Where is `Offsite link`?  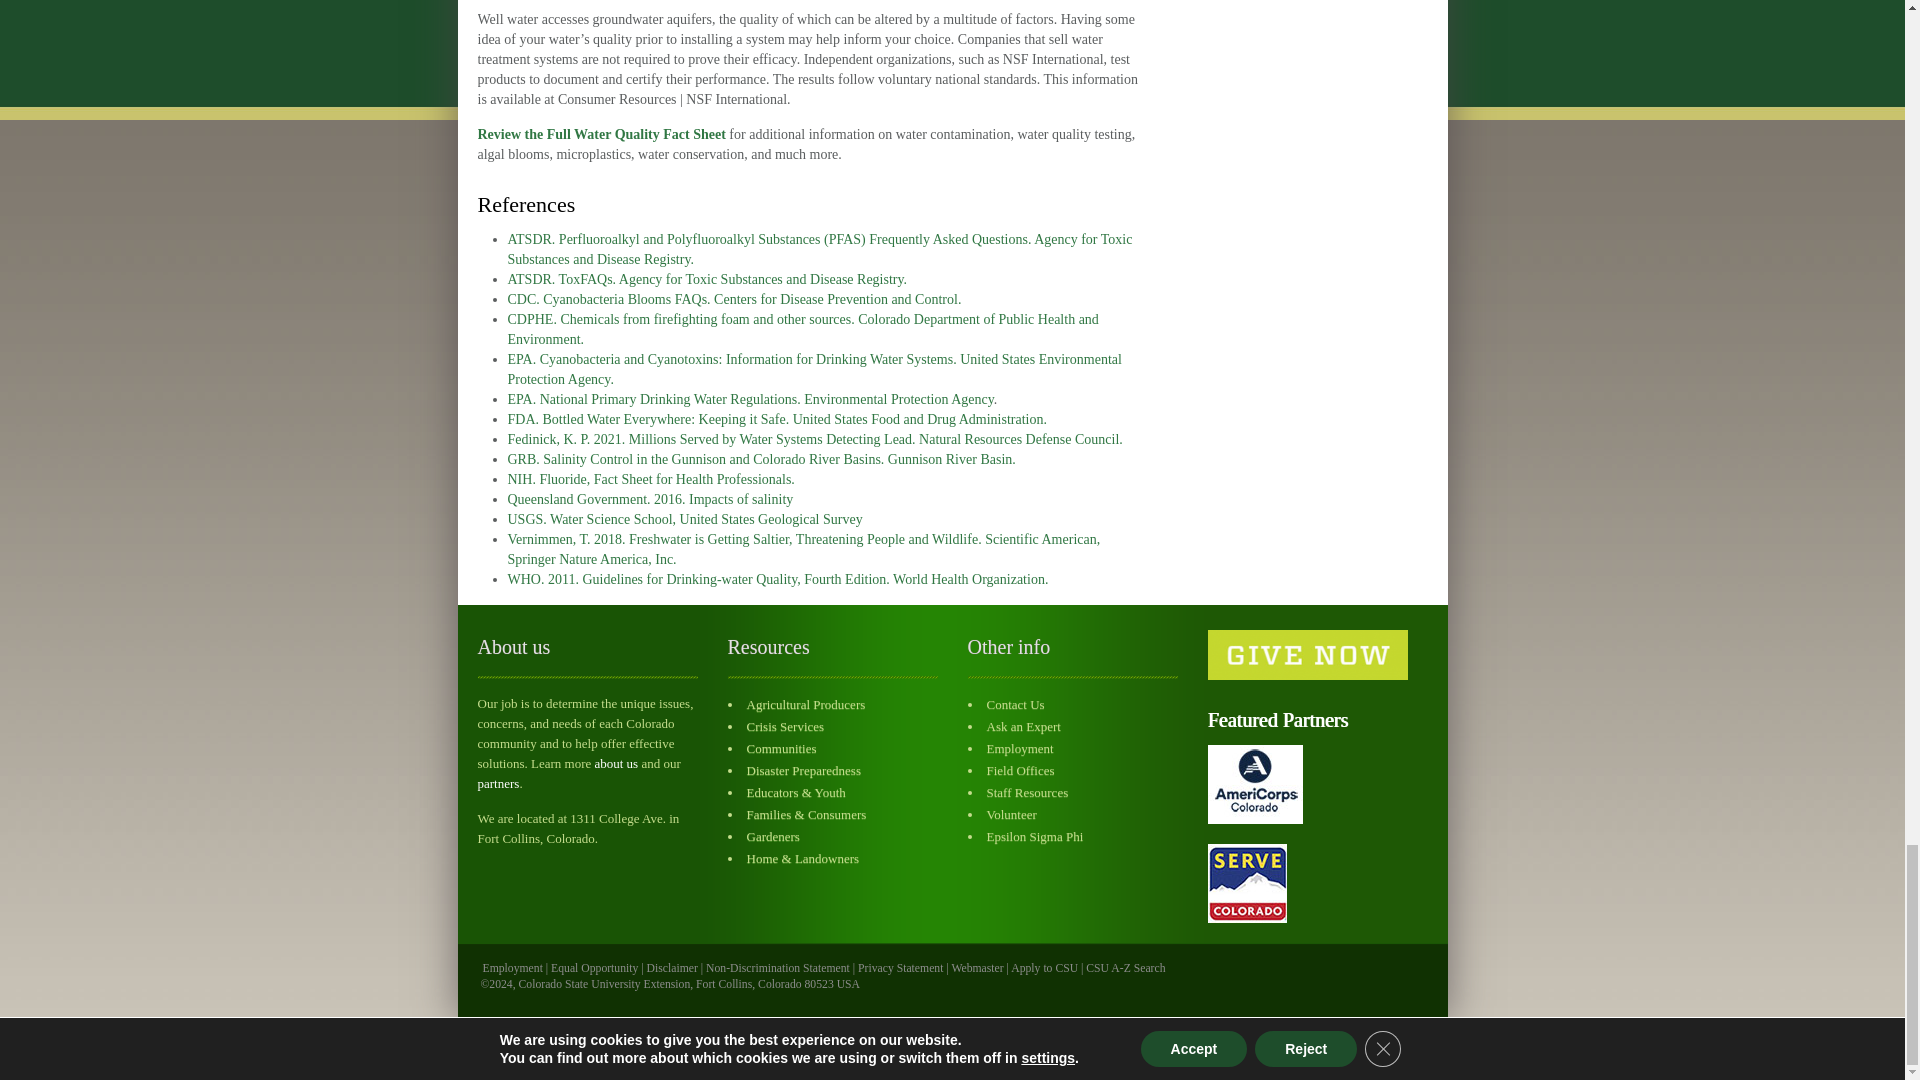 Offsite link is located at coordinates (594, 968).